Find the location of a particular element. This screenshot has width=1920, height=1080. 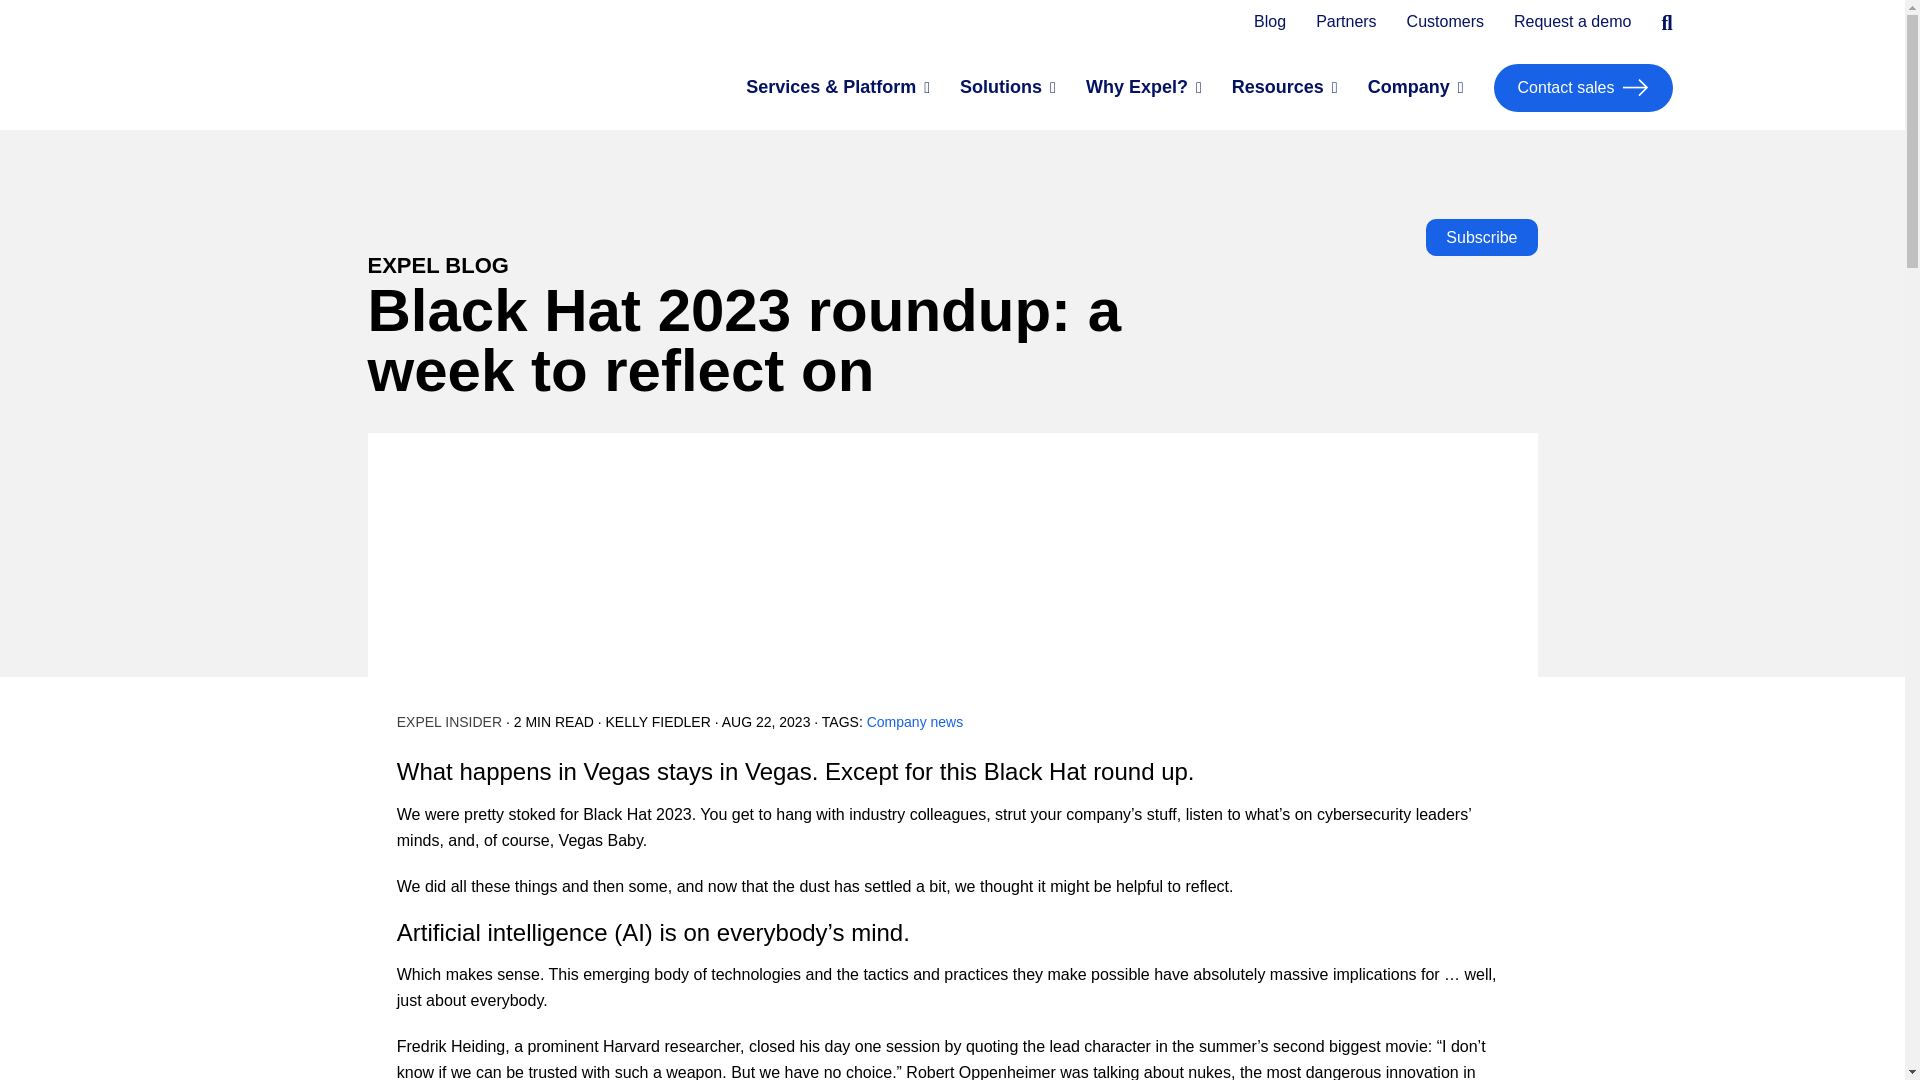

Customers is located at coordinates (1446, 22).